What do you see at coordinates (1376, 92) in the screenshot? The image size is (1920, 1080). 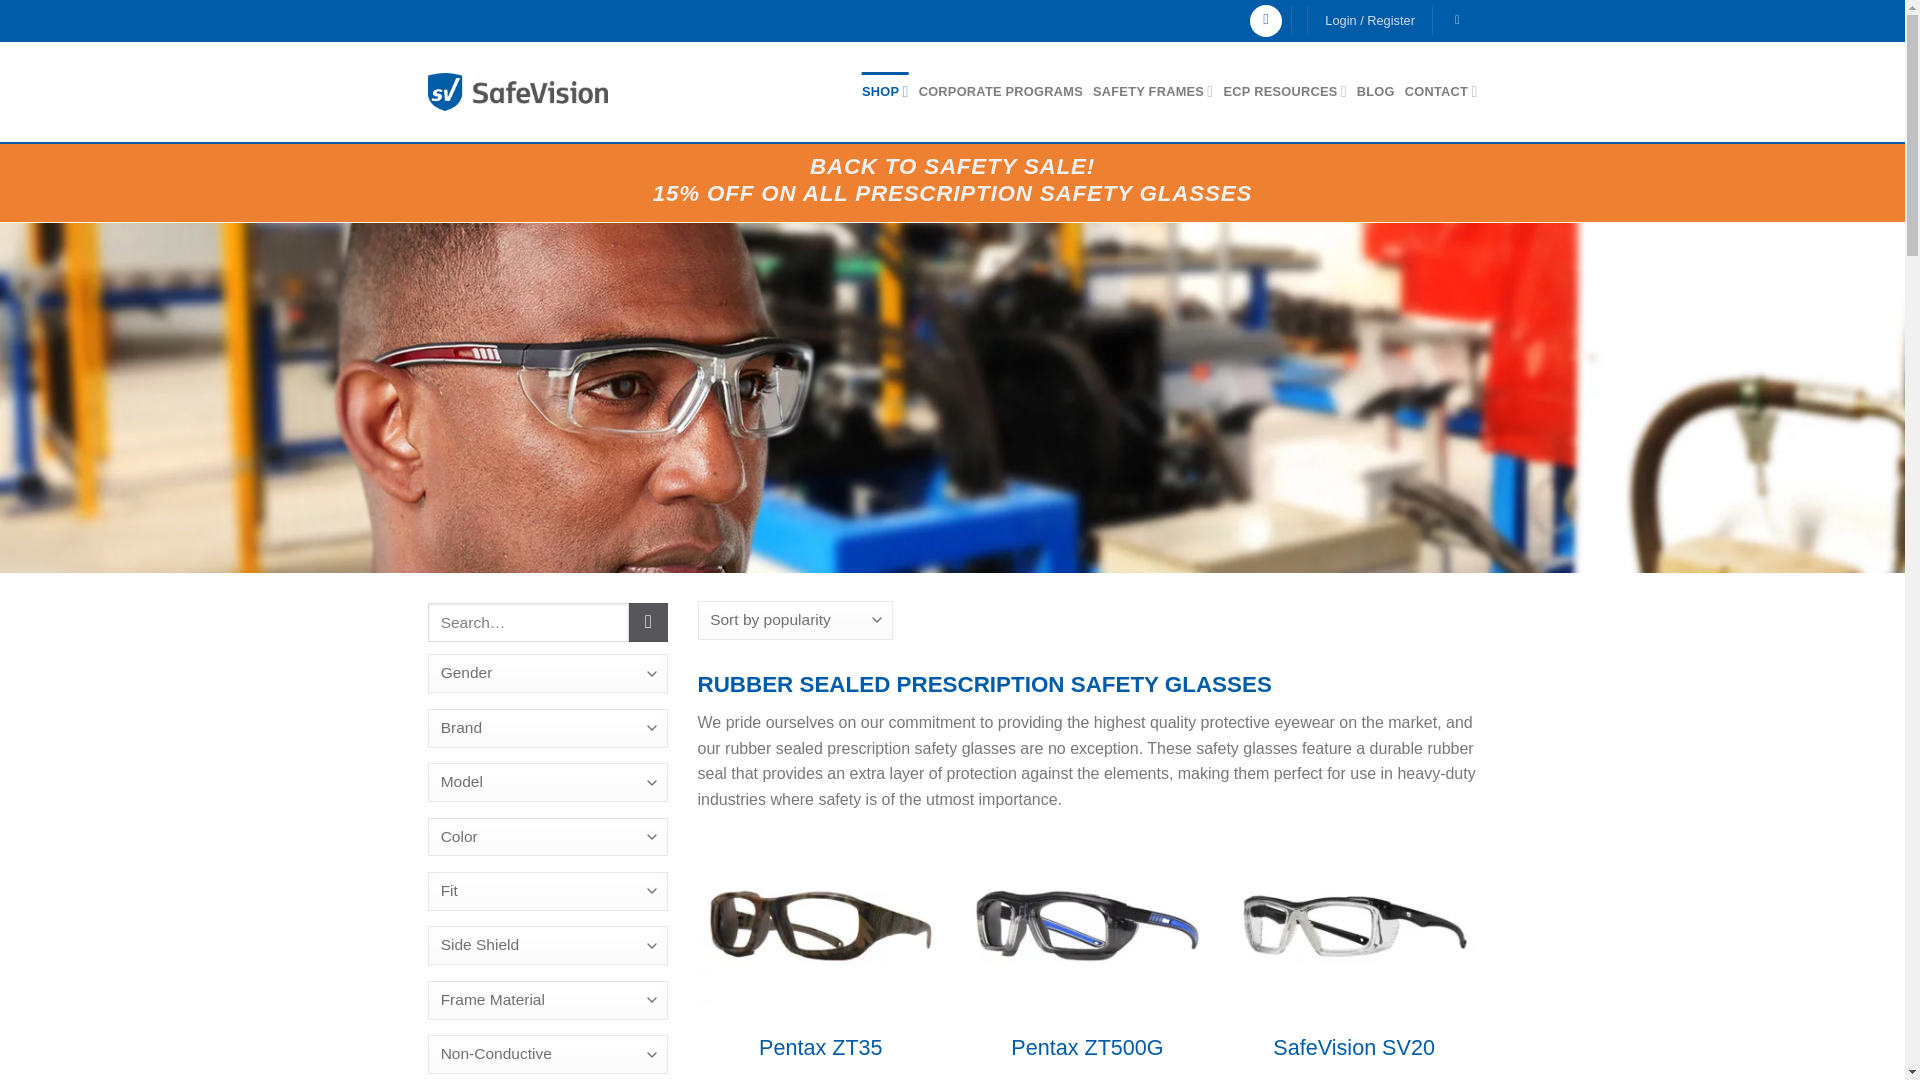 I see `BLOG` at bounding box center [1376, 92].